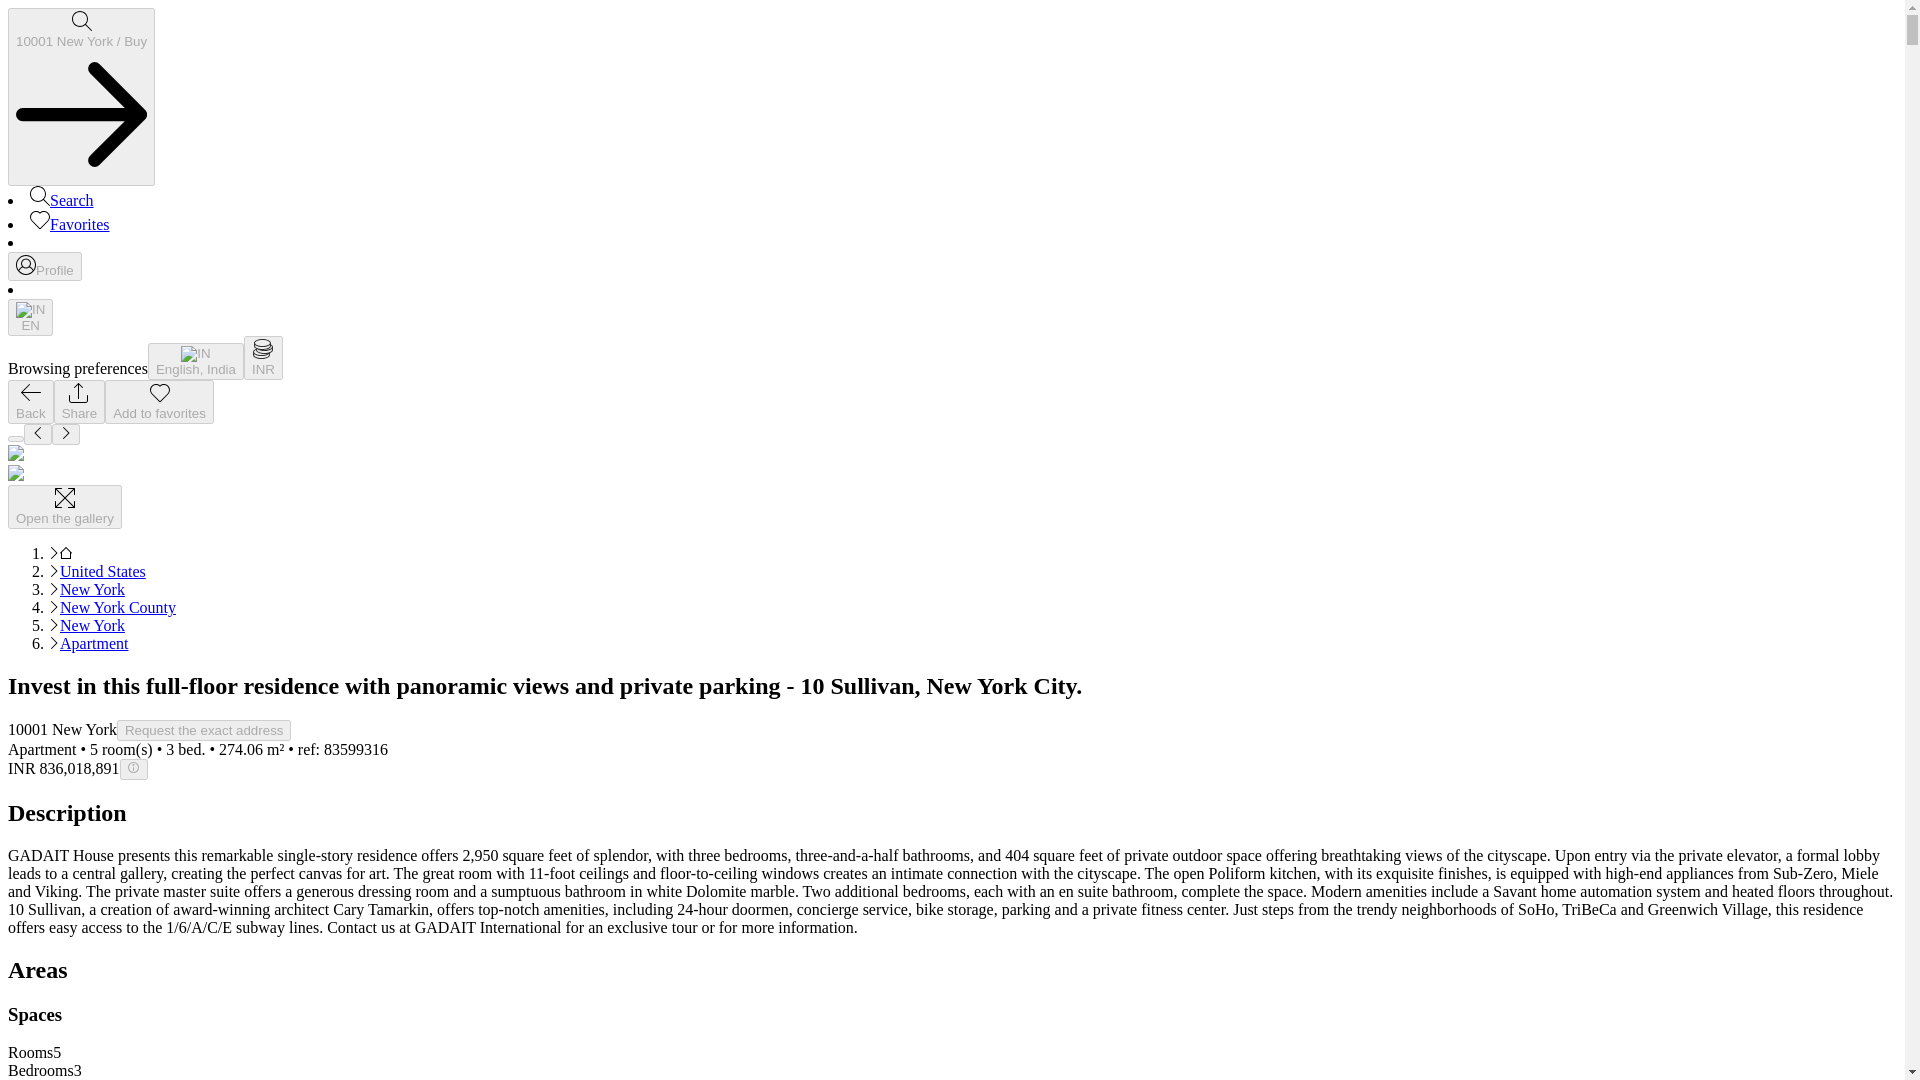 The width and height of the screenshot is (1920, 1080). What do you see at coordinates (118, 607) in the screenshot?
I see `New York County` at bounding box center [118, 607].